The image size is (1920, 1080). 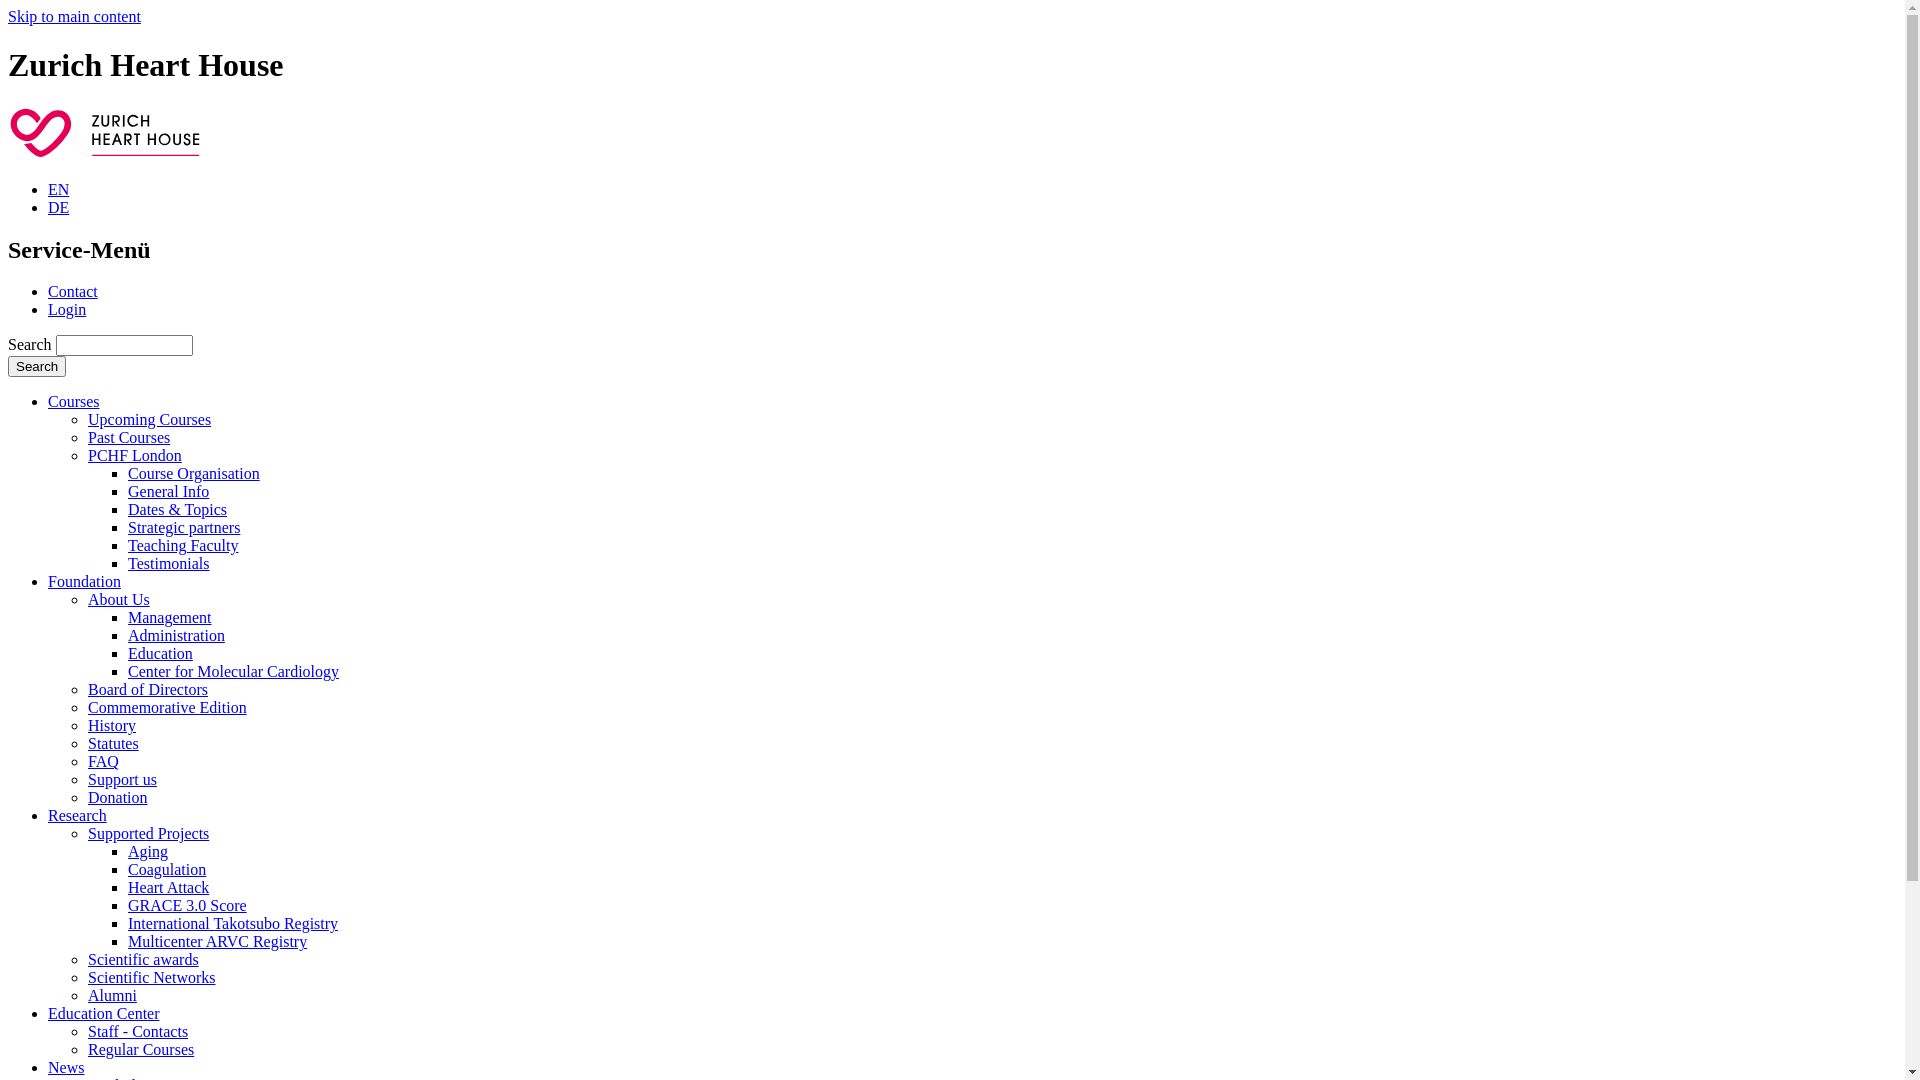 I want to click on Enter the terms you wish to search for., so click(x=124, y=346).